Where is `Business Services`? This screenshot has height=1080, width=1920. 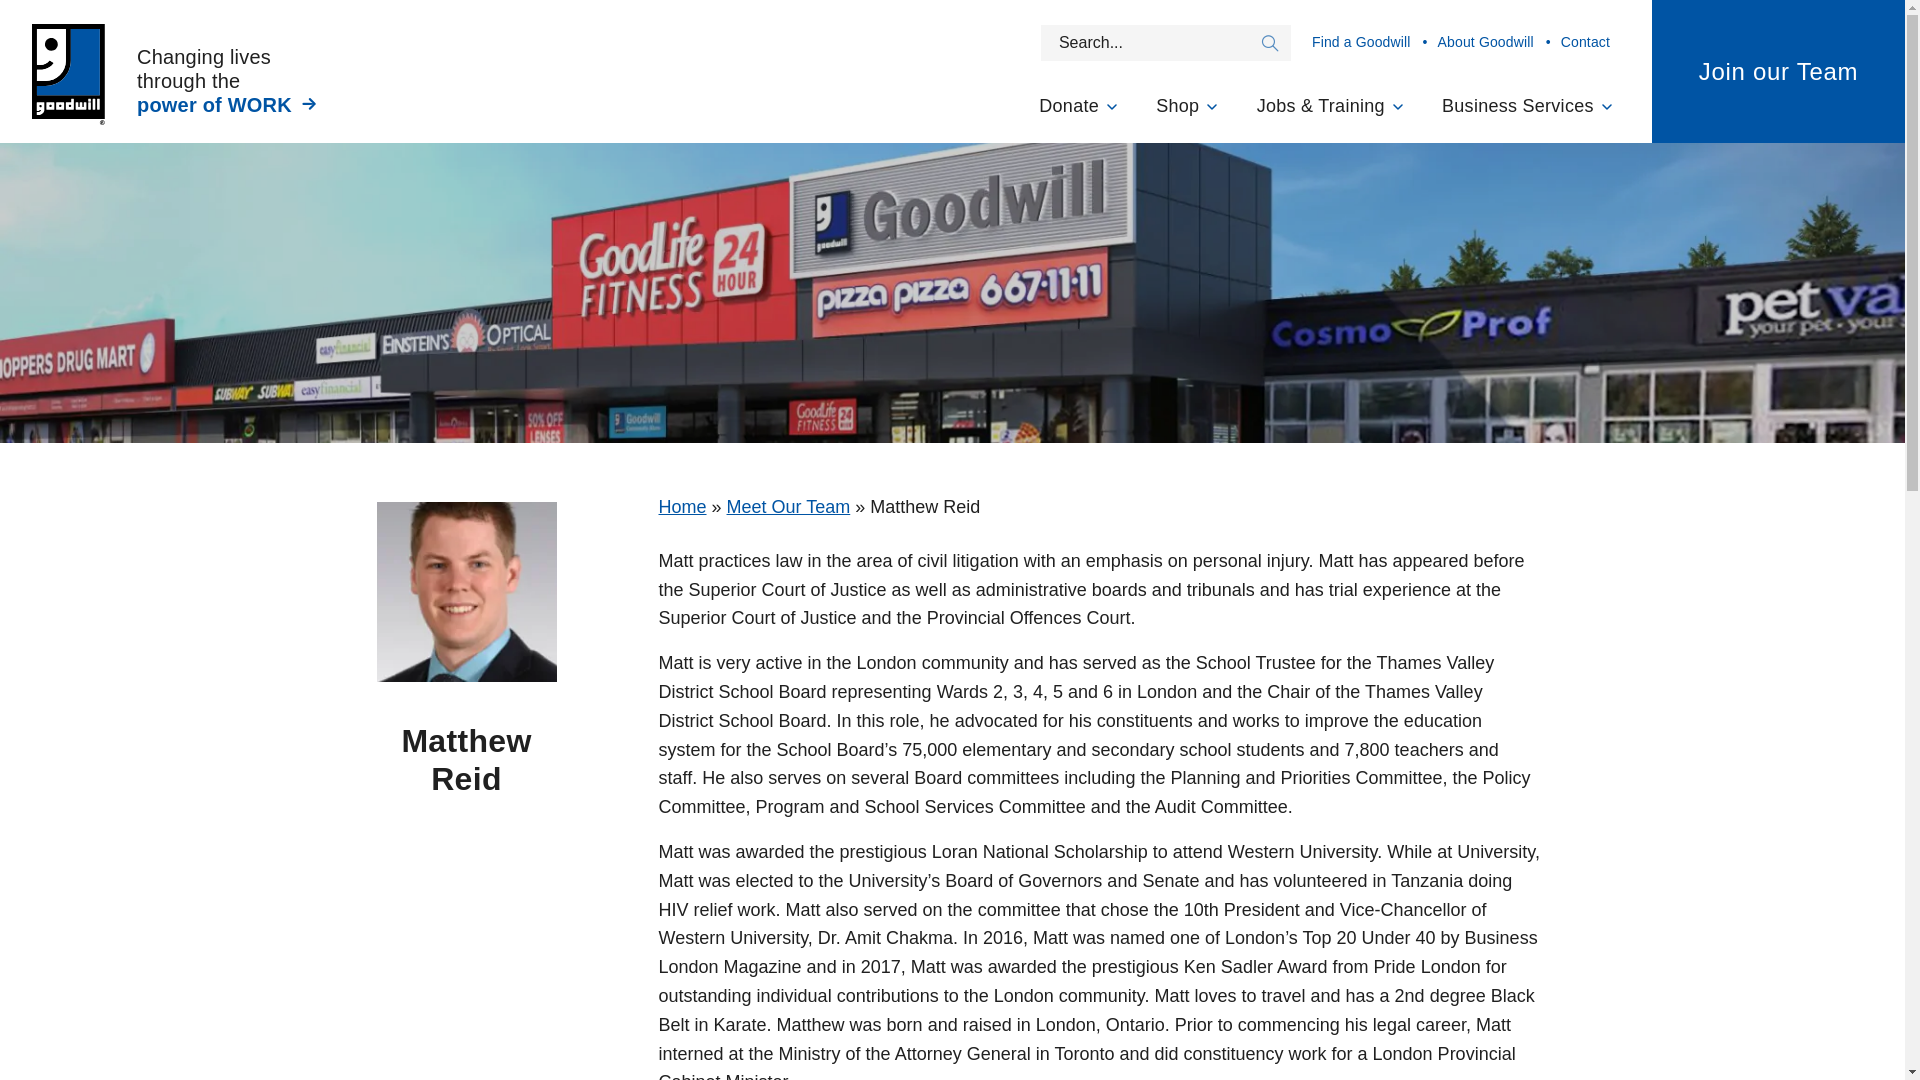 Business Services is located at coordinates (1528, 113).